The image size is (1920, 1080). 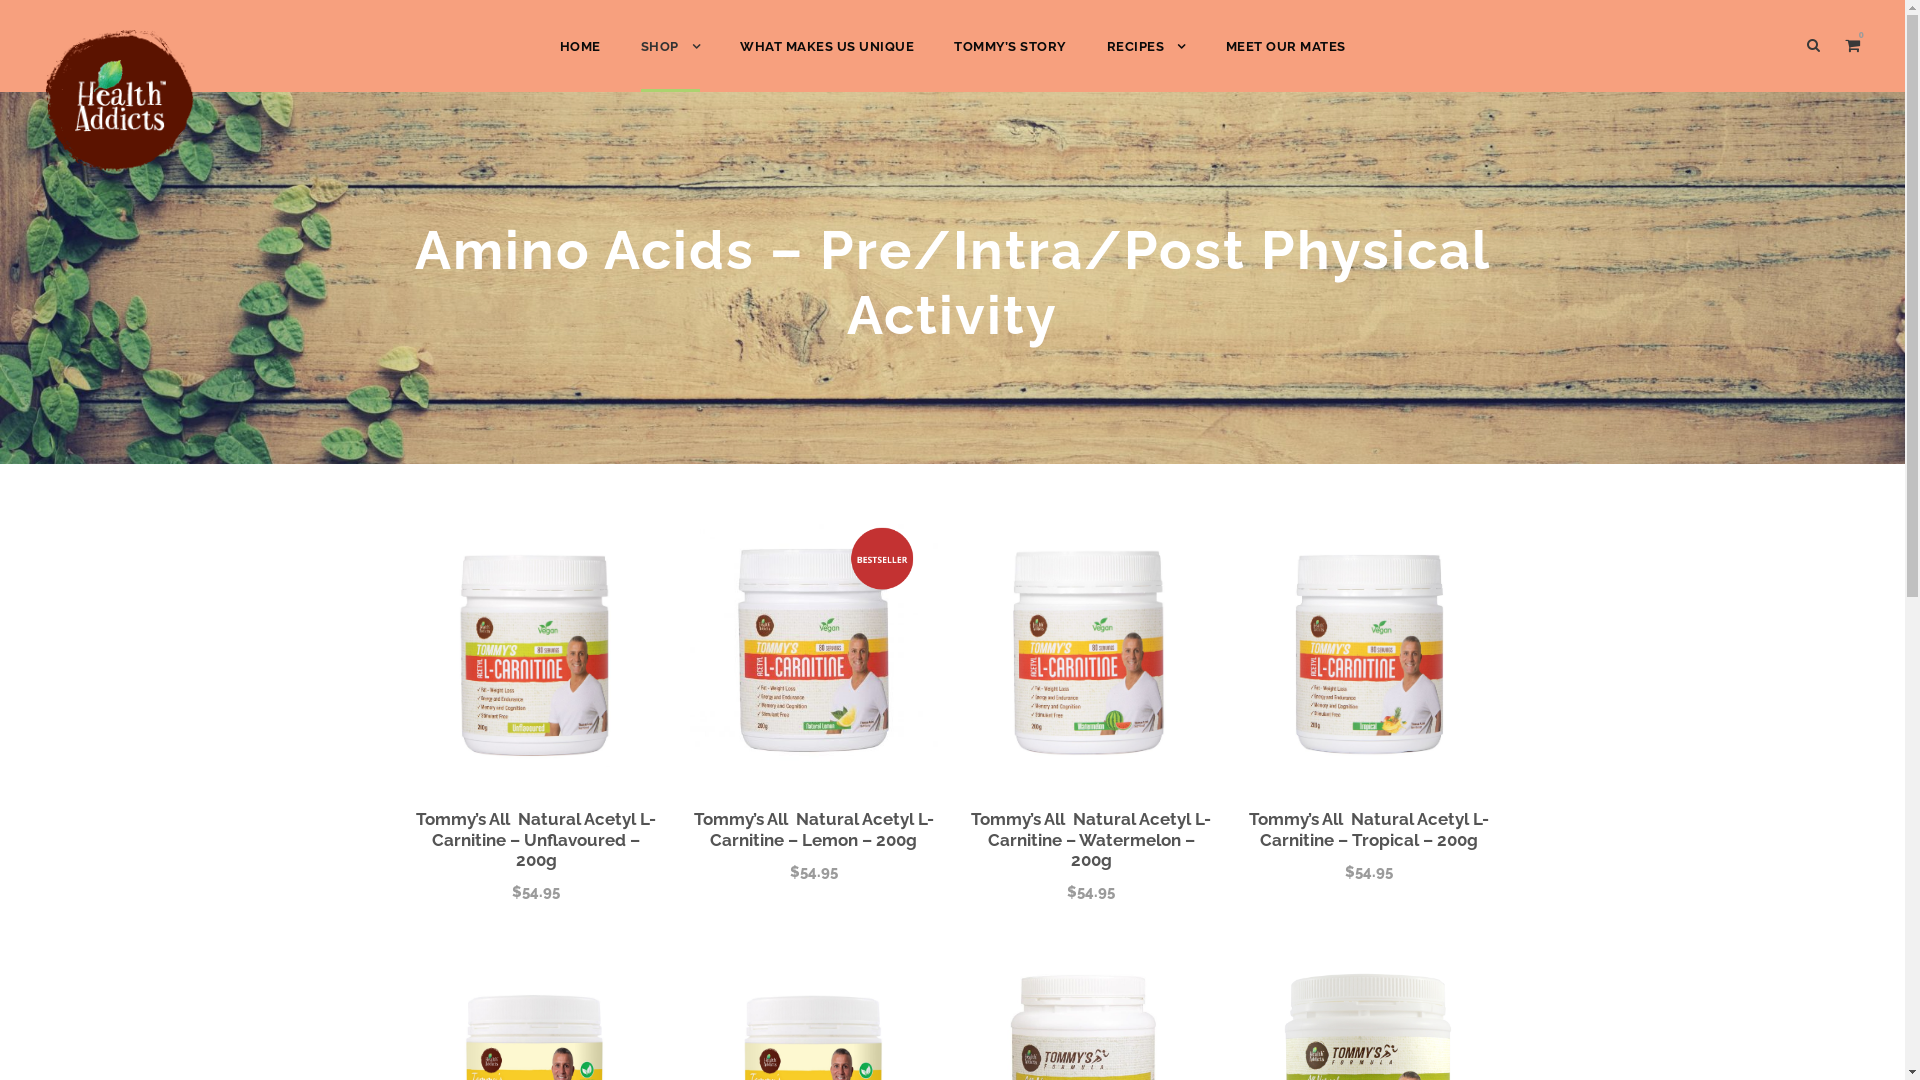 What do you see at coordinates (827, 64) in the screenshot?
I see `WHAT MAKES US UNIQUE` at bounding box center [827, 64].